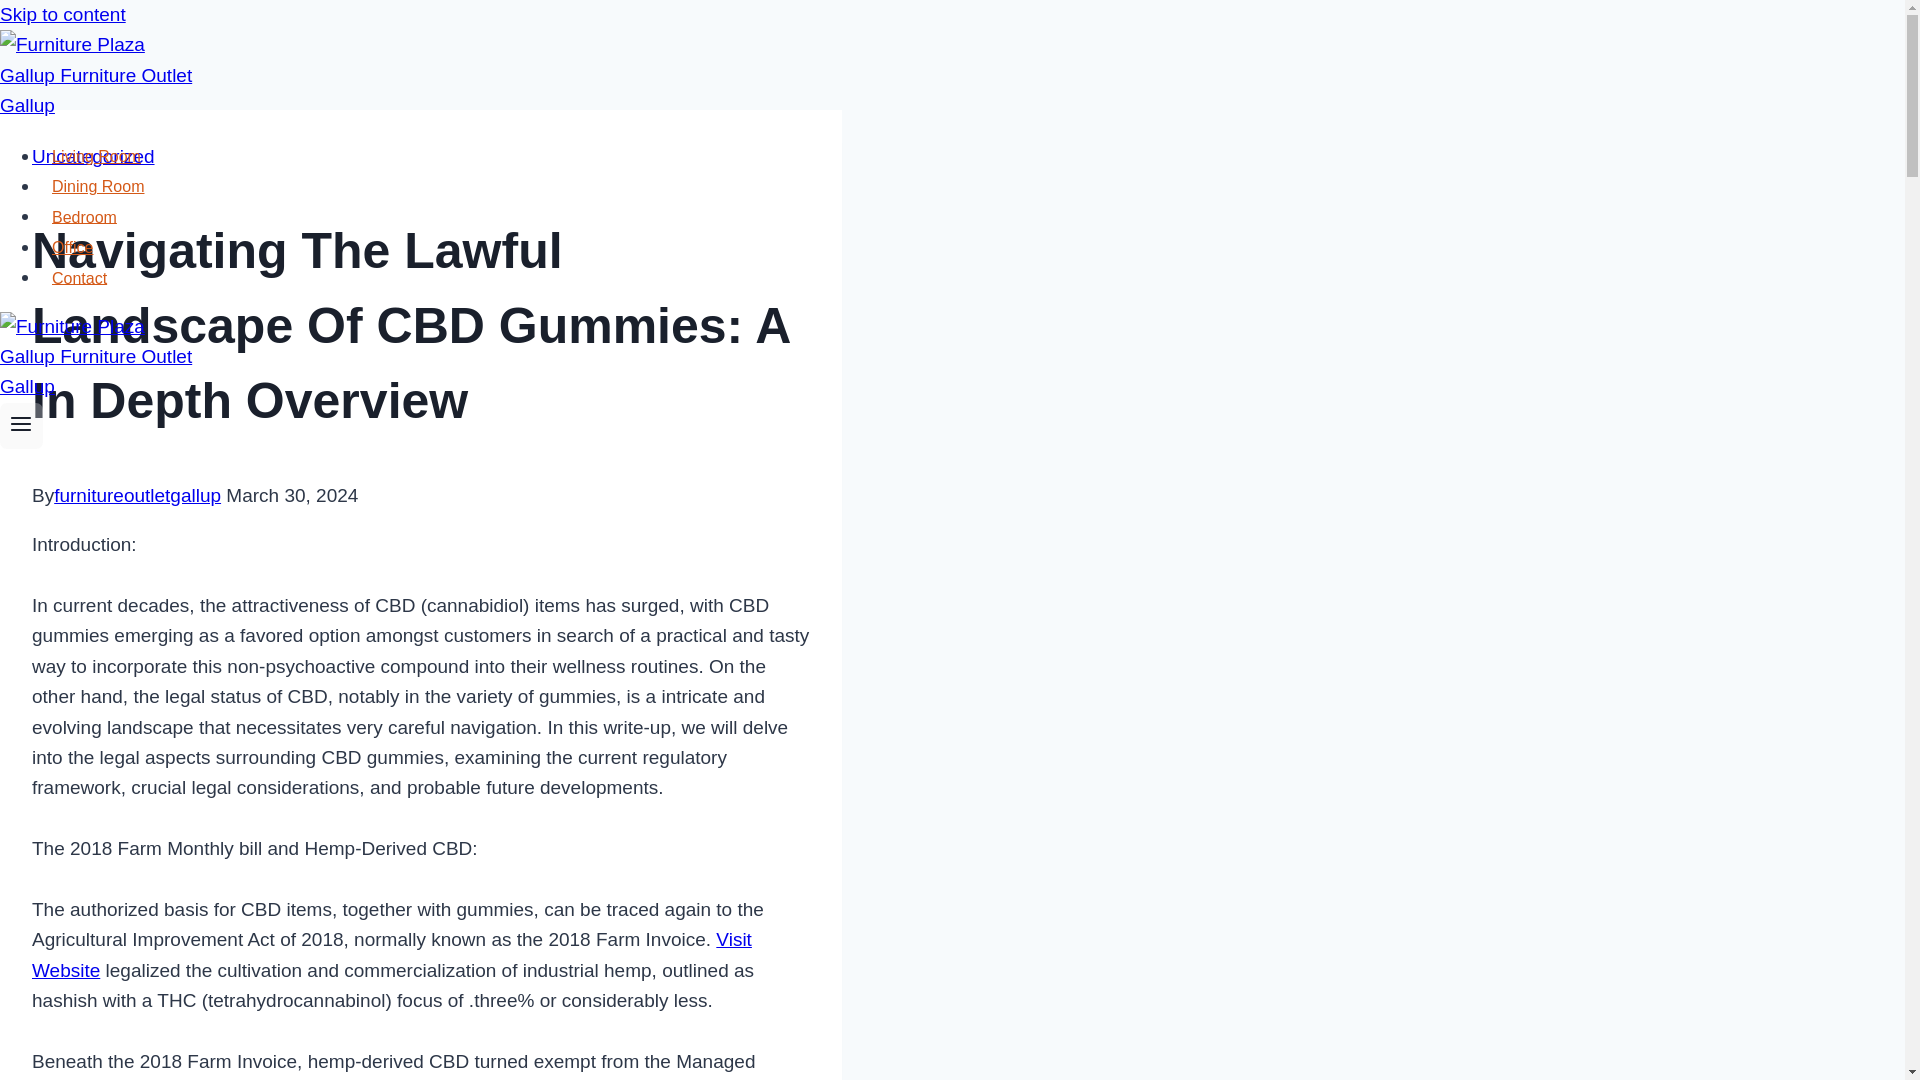  What do you see at coordinates (72, 246) in the screenshot?
I see `Office` at bounding box center [72, 246].